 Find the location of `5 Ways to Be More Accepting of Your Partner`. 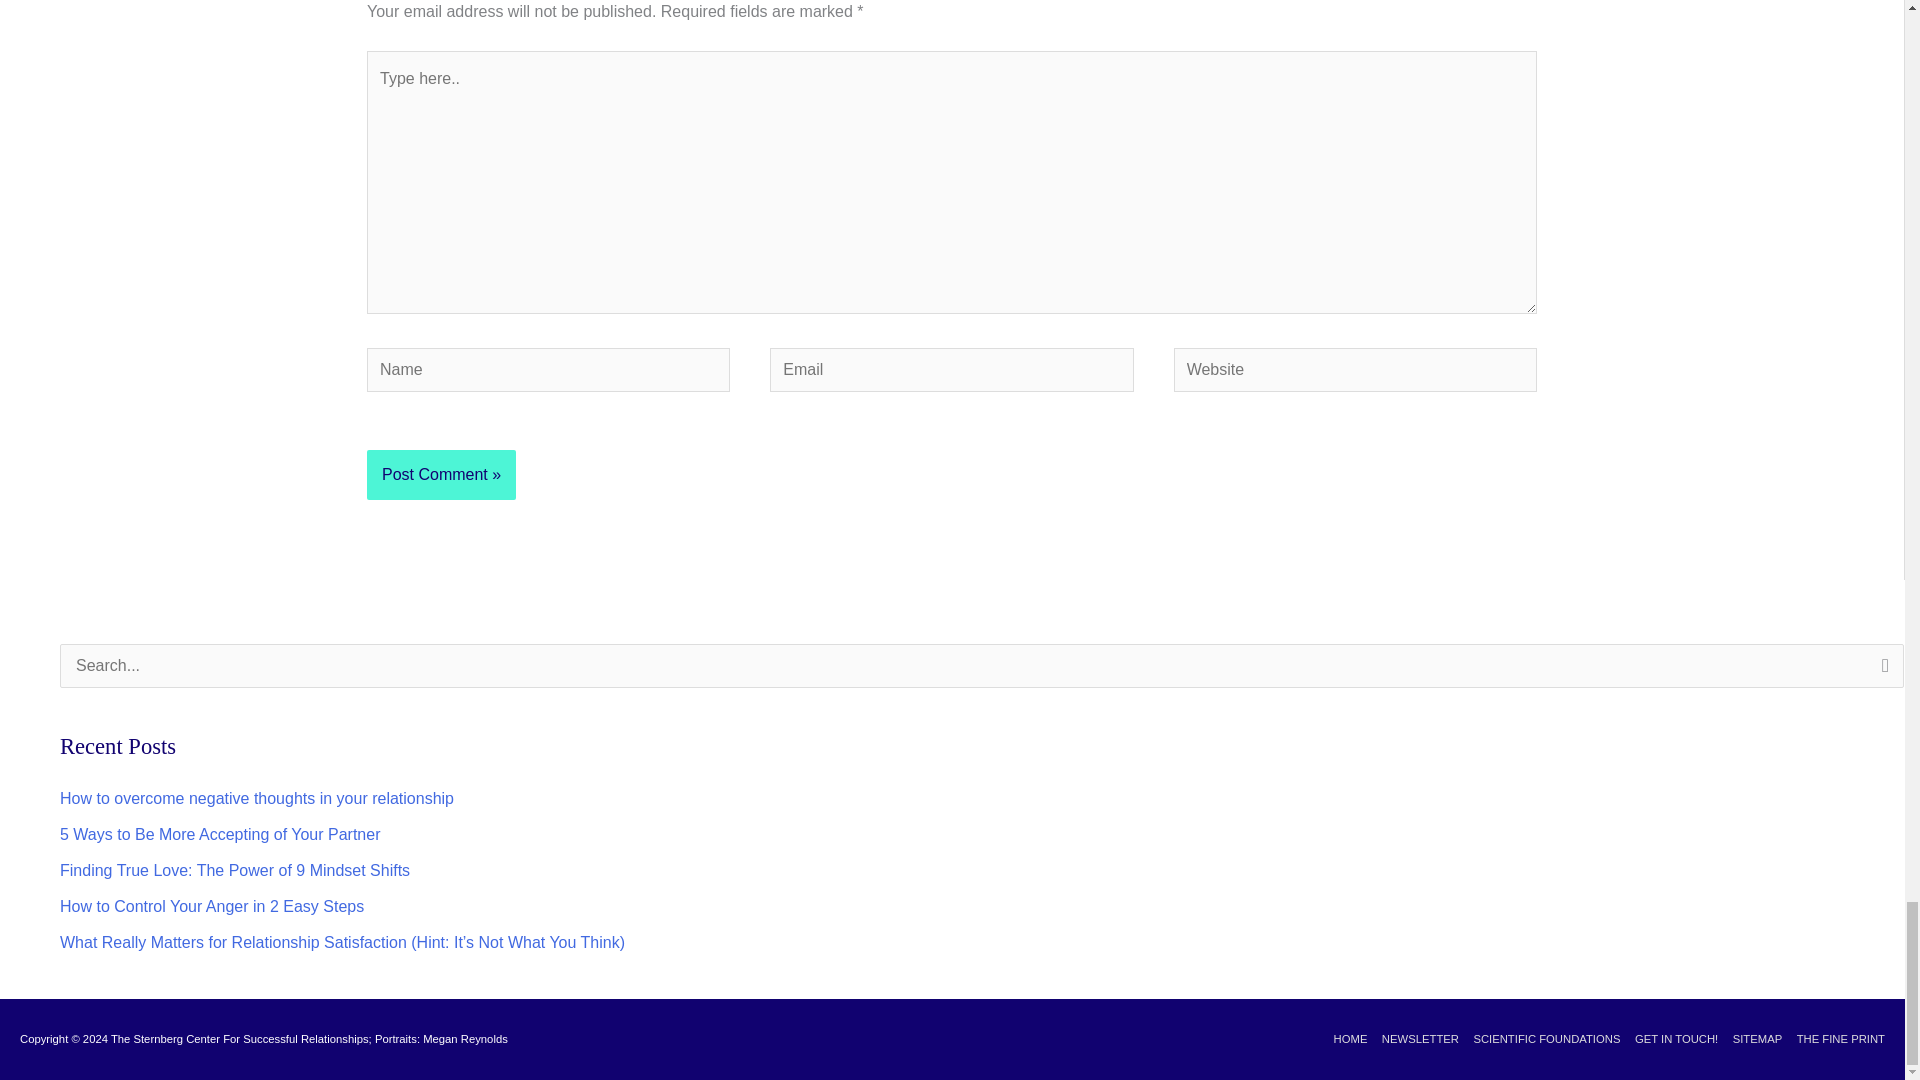

5 Ways to Be More Accepting of Your Partner is located at coordinates (220, 834).